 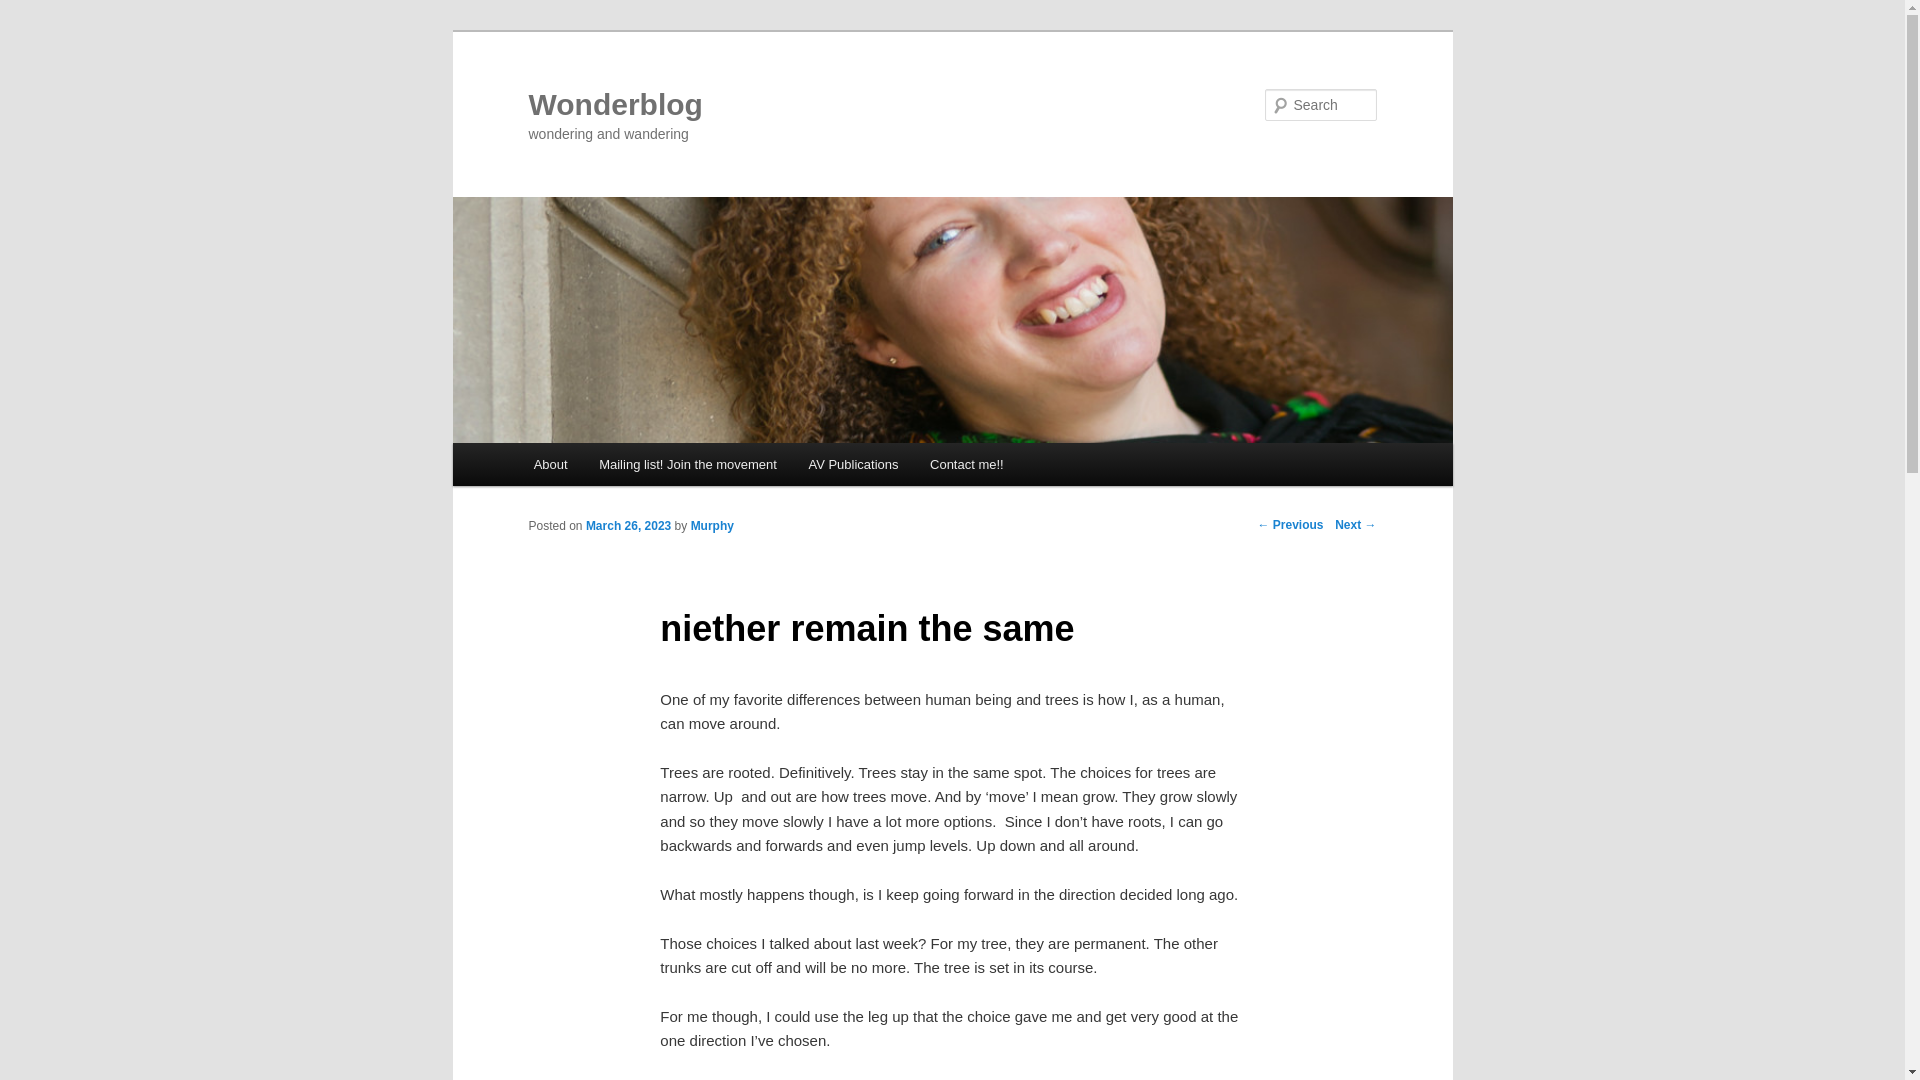 I want to click on Search, so click(x=32, y=11).